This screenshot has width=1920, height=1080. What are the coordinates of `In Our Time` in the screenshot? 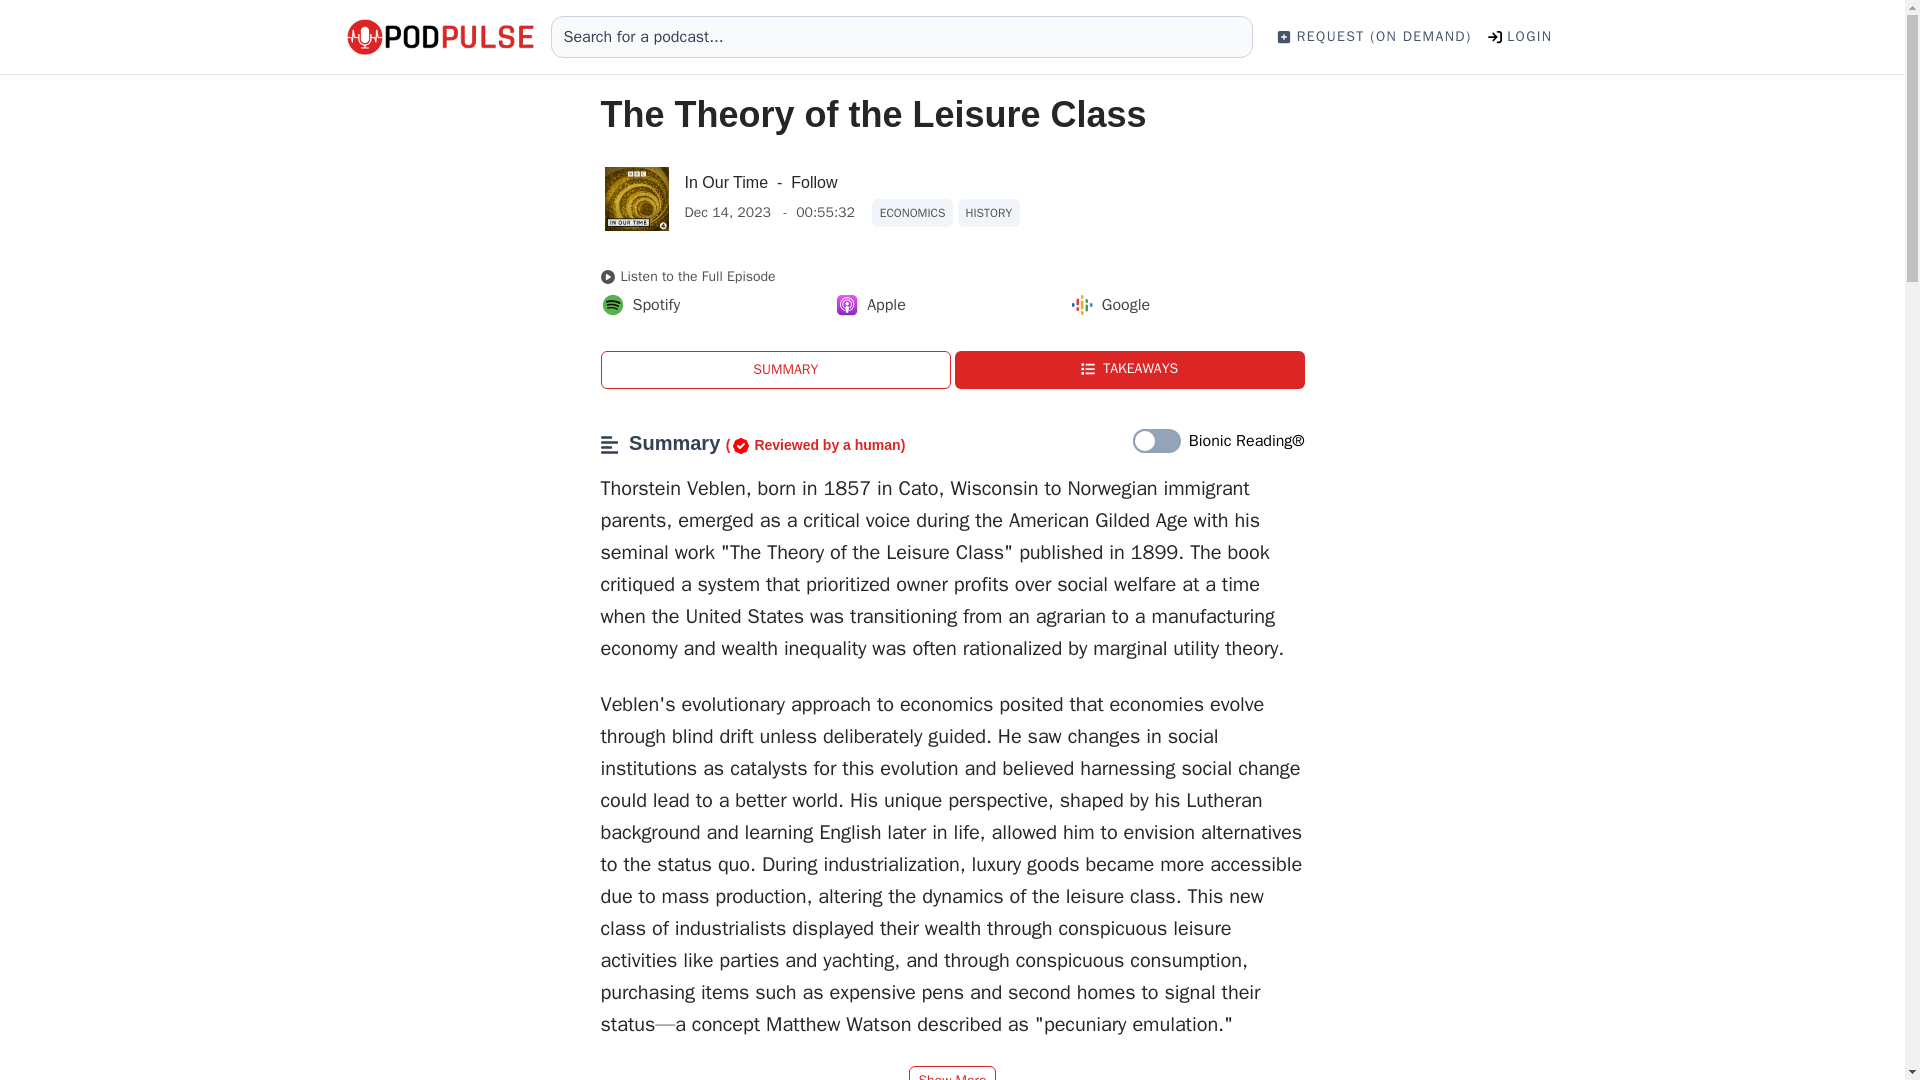 It's located at (726, 182).